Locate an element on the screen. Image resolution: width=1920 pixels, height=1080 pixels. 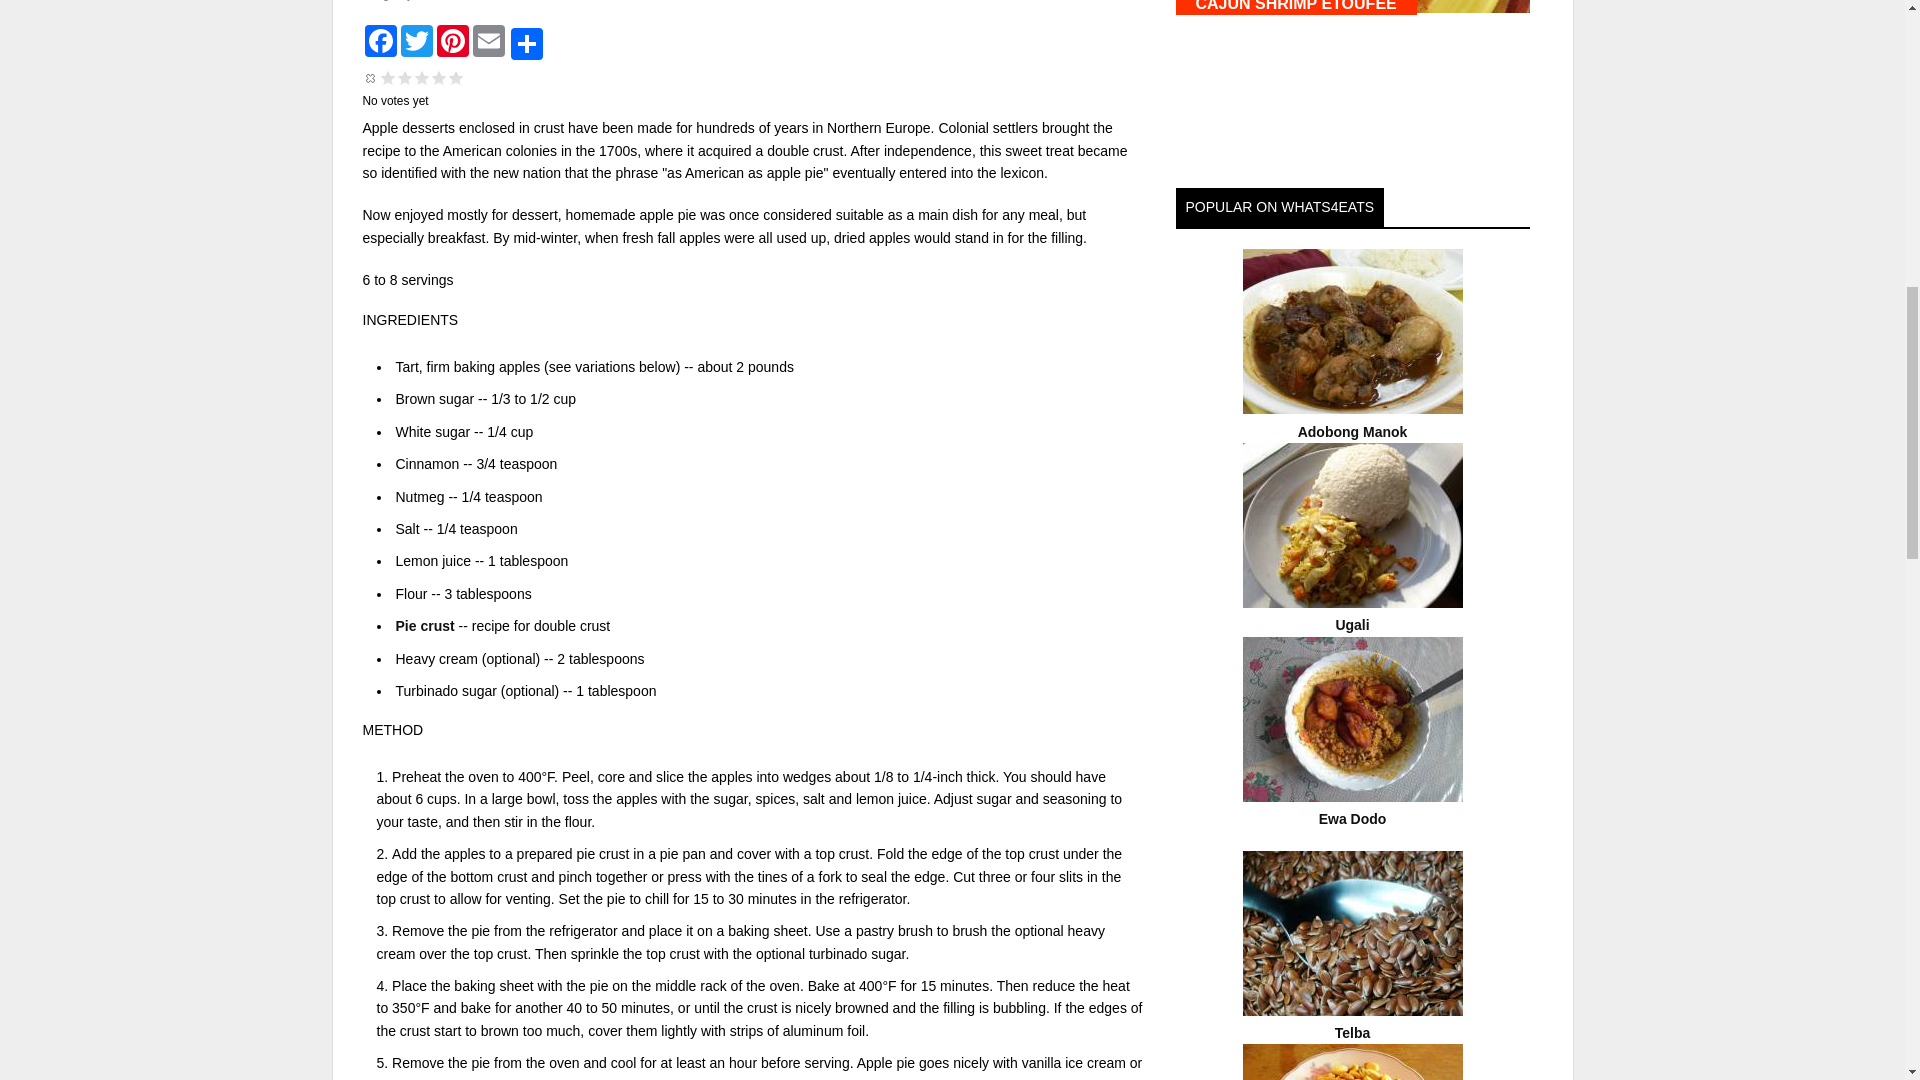
Email is located at coordinates (488, 40).